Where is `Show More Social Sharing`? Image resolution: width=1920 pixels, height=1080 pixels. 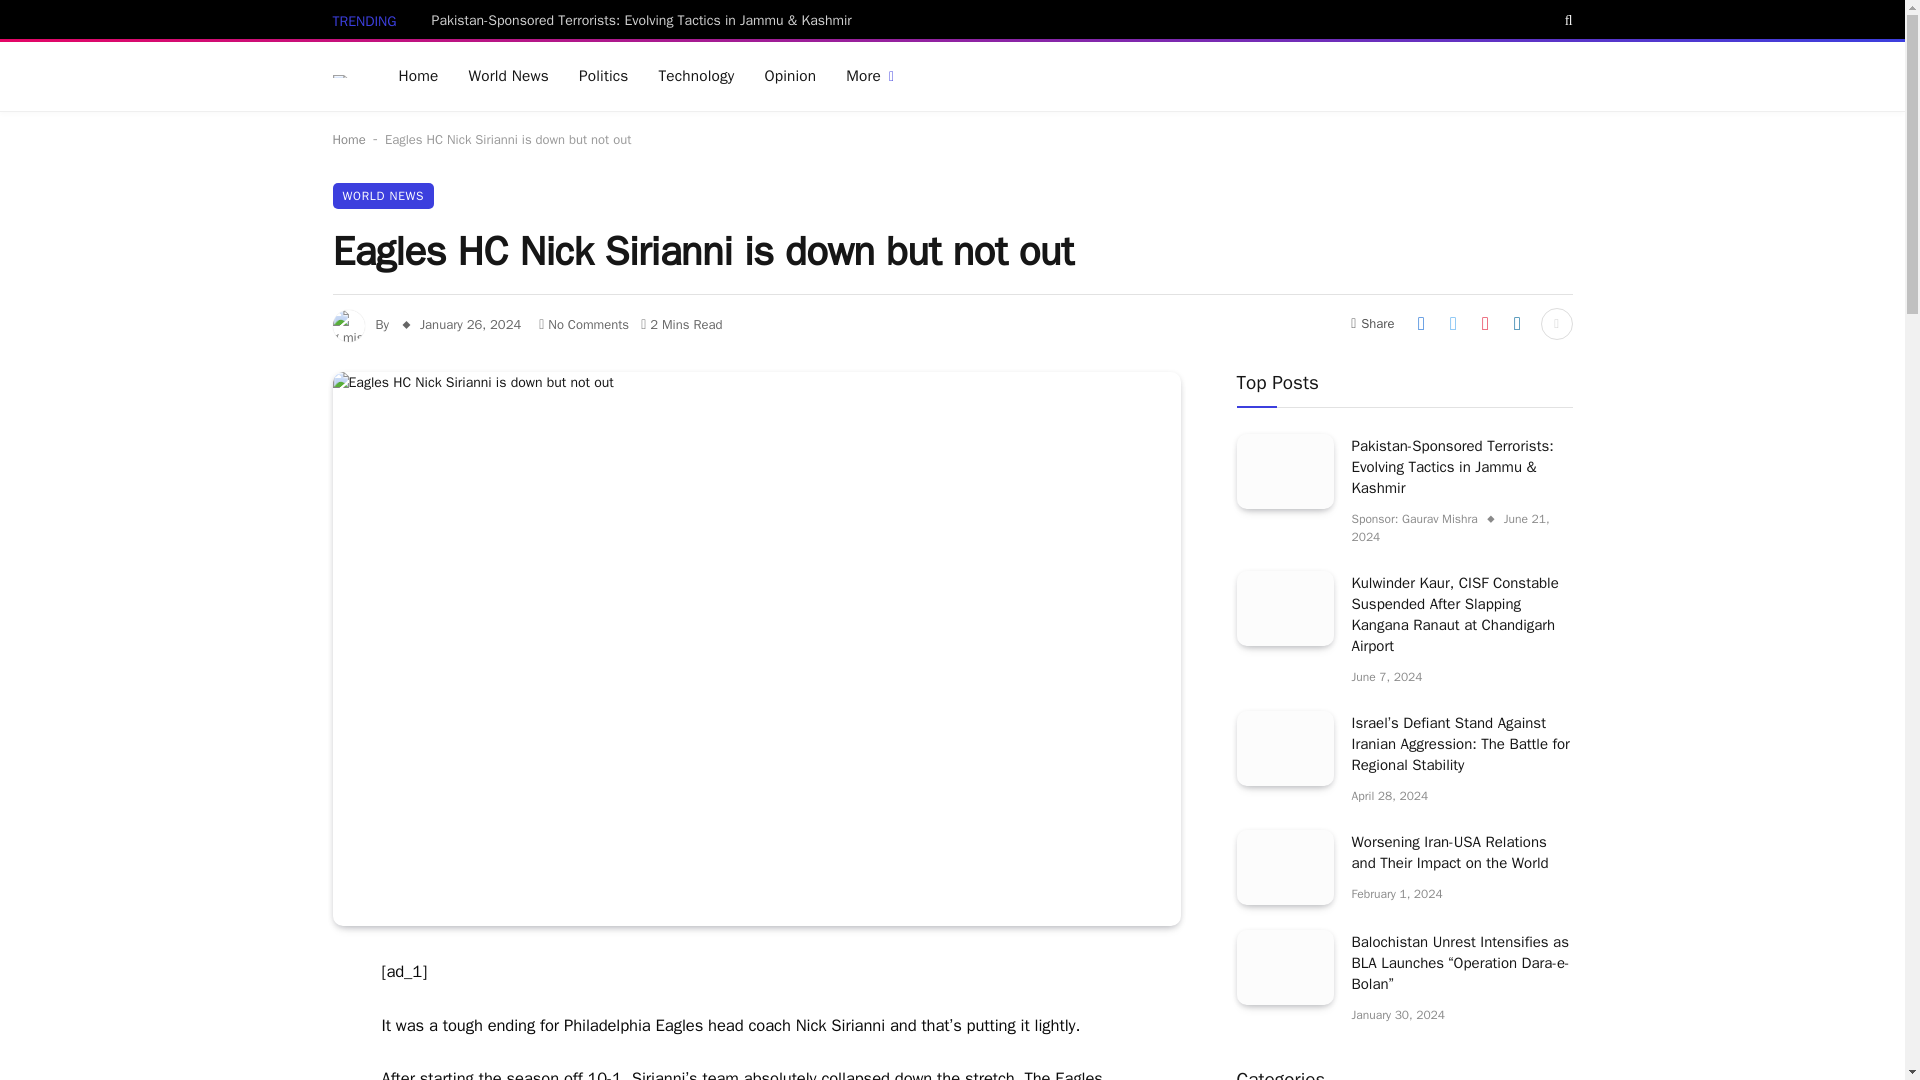 Show More Social Sharing is located at coordinates (1556, 324).